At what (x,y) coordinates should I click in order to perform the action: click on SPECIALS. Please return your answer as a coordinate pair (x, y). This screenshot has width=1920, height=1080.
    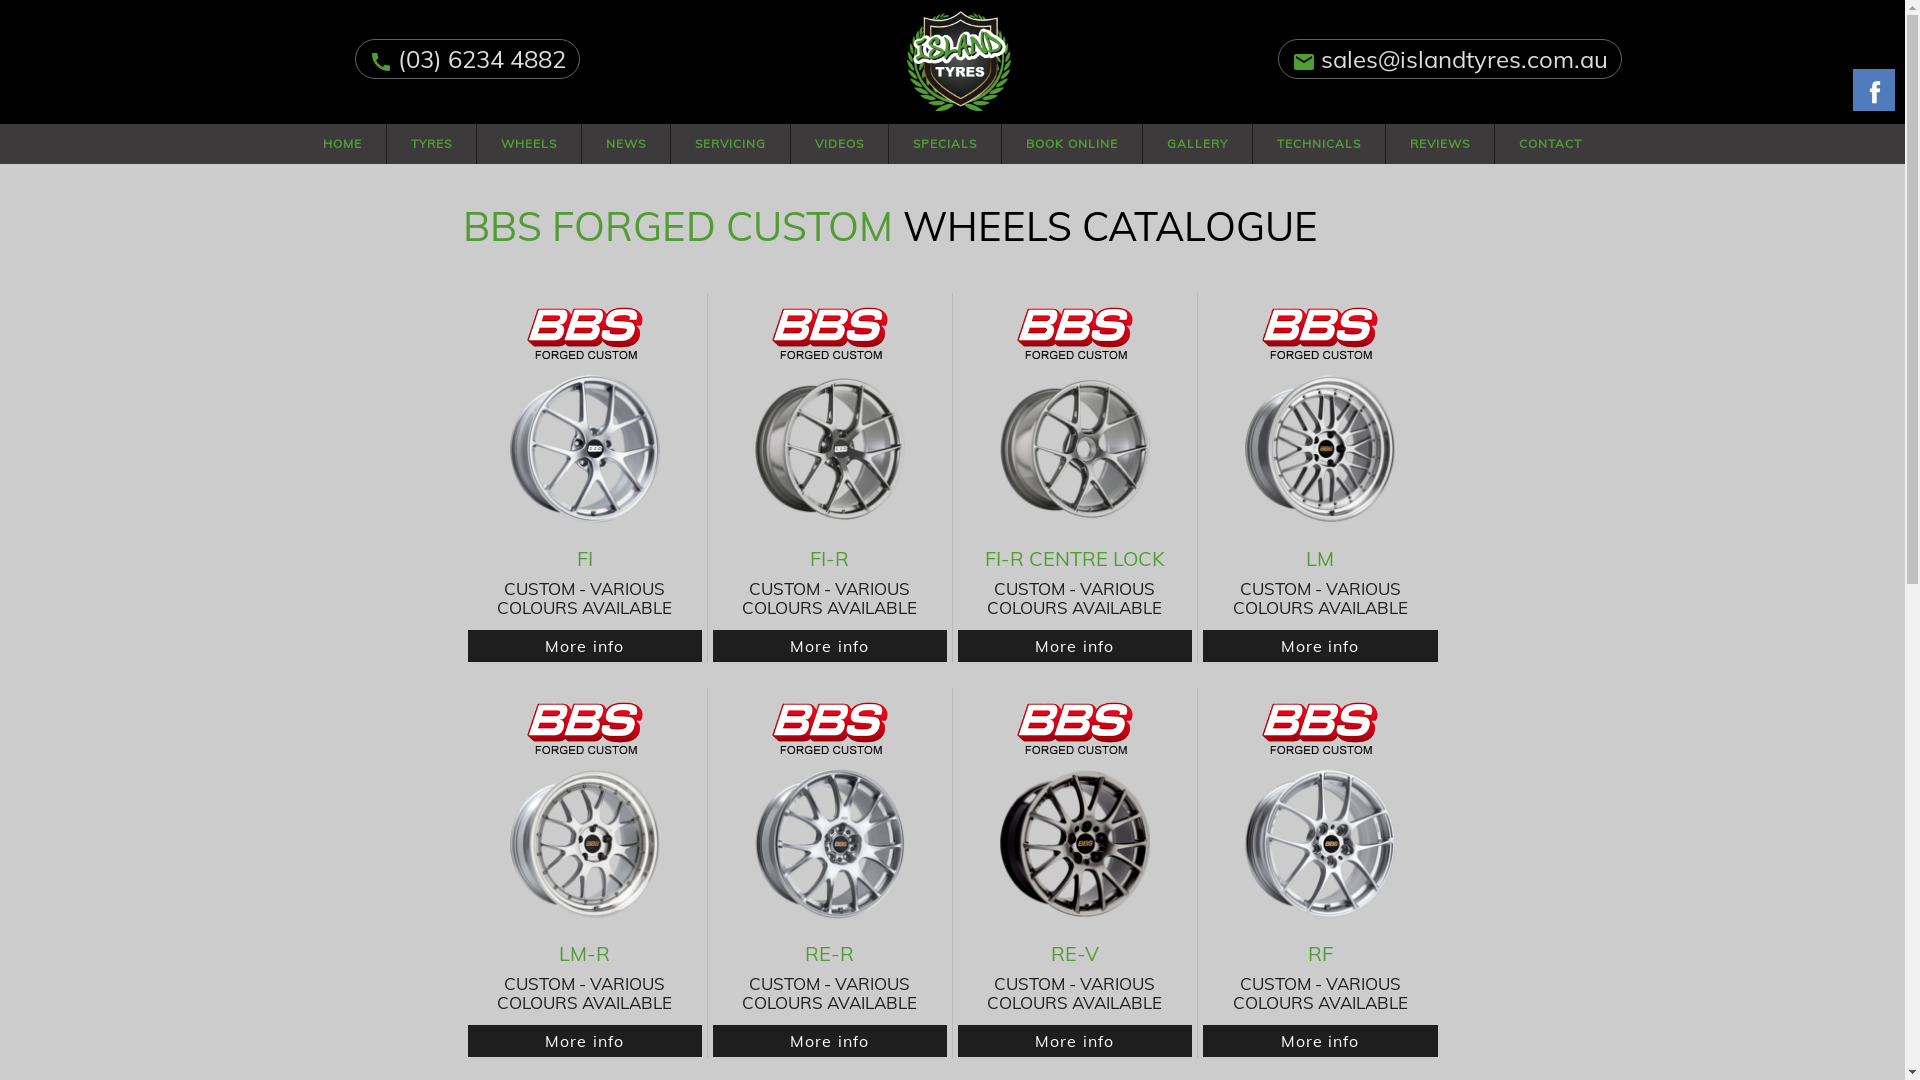
    Looking at the image, I should click on (945, 144).